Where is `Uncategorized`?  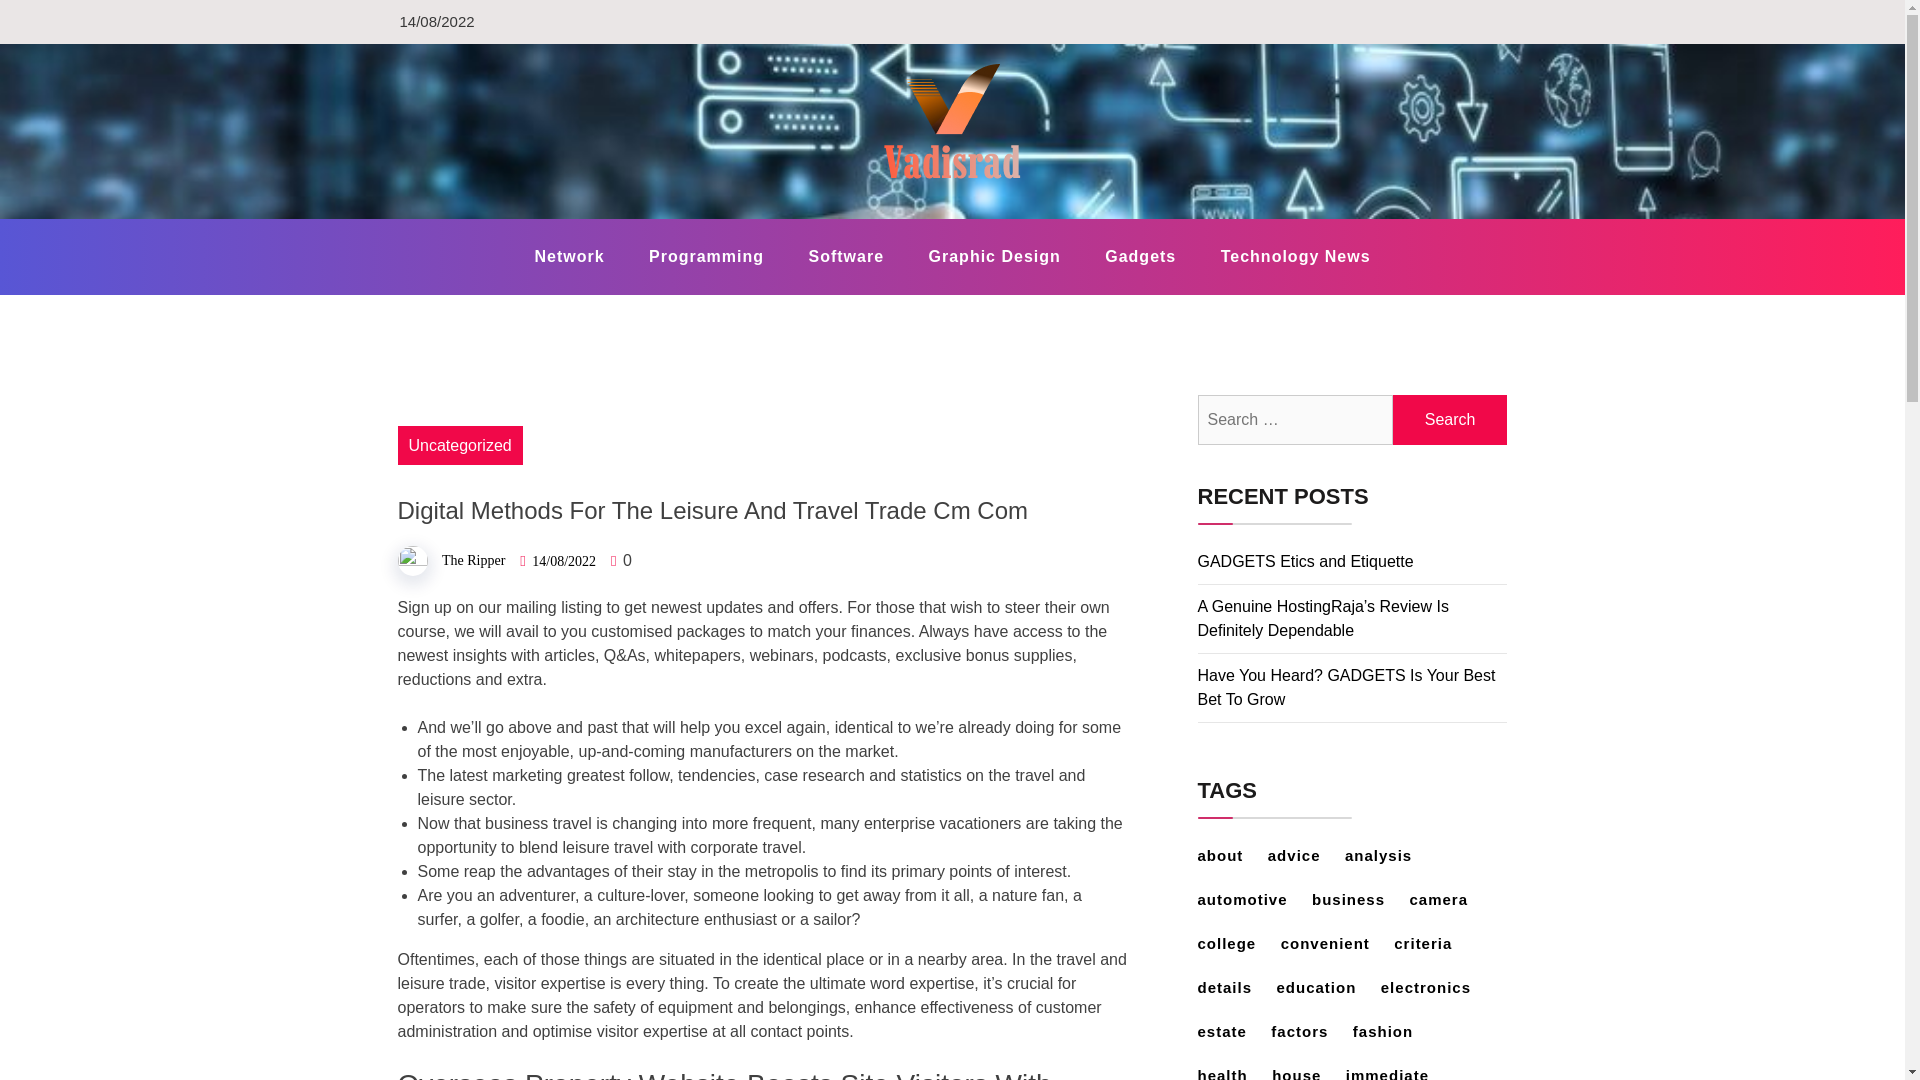
Uncategorized is located at coordinates (460, 445).